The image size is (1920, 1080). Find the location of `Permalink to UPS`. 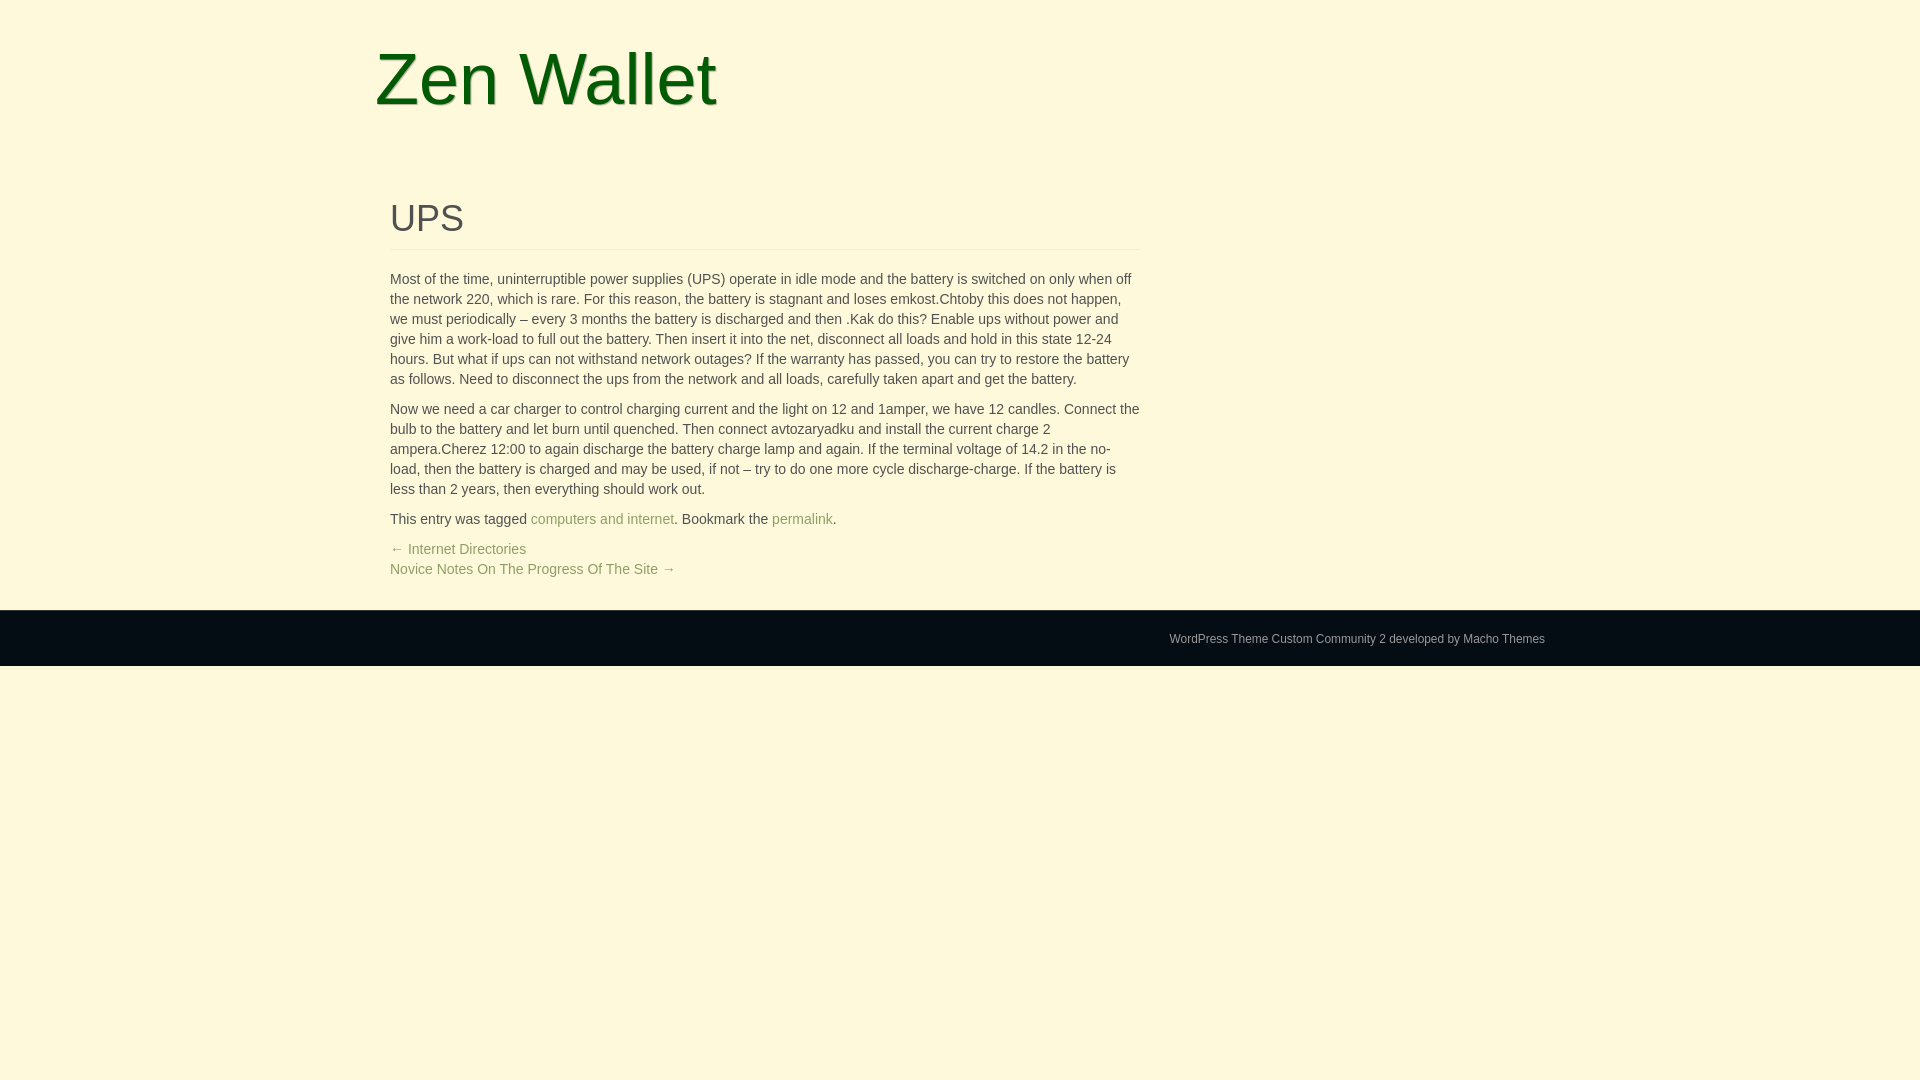

Permalink to UPS is located at coordinates (802, 518).